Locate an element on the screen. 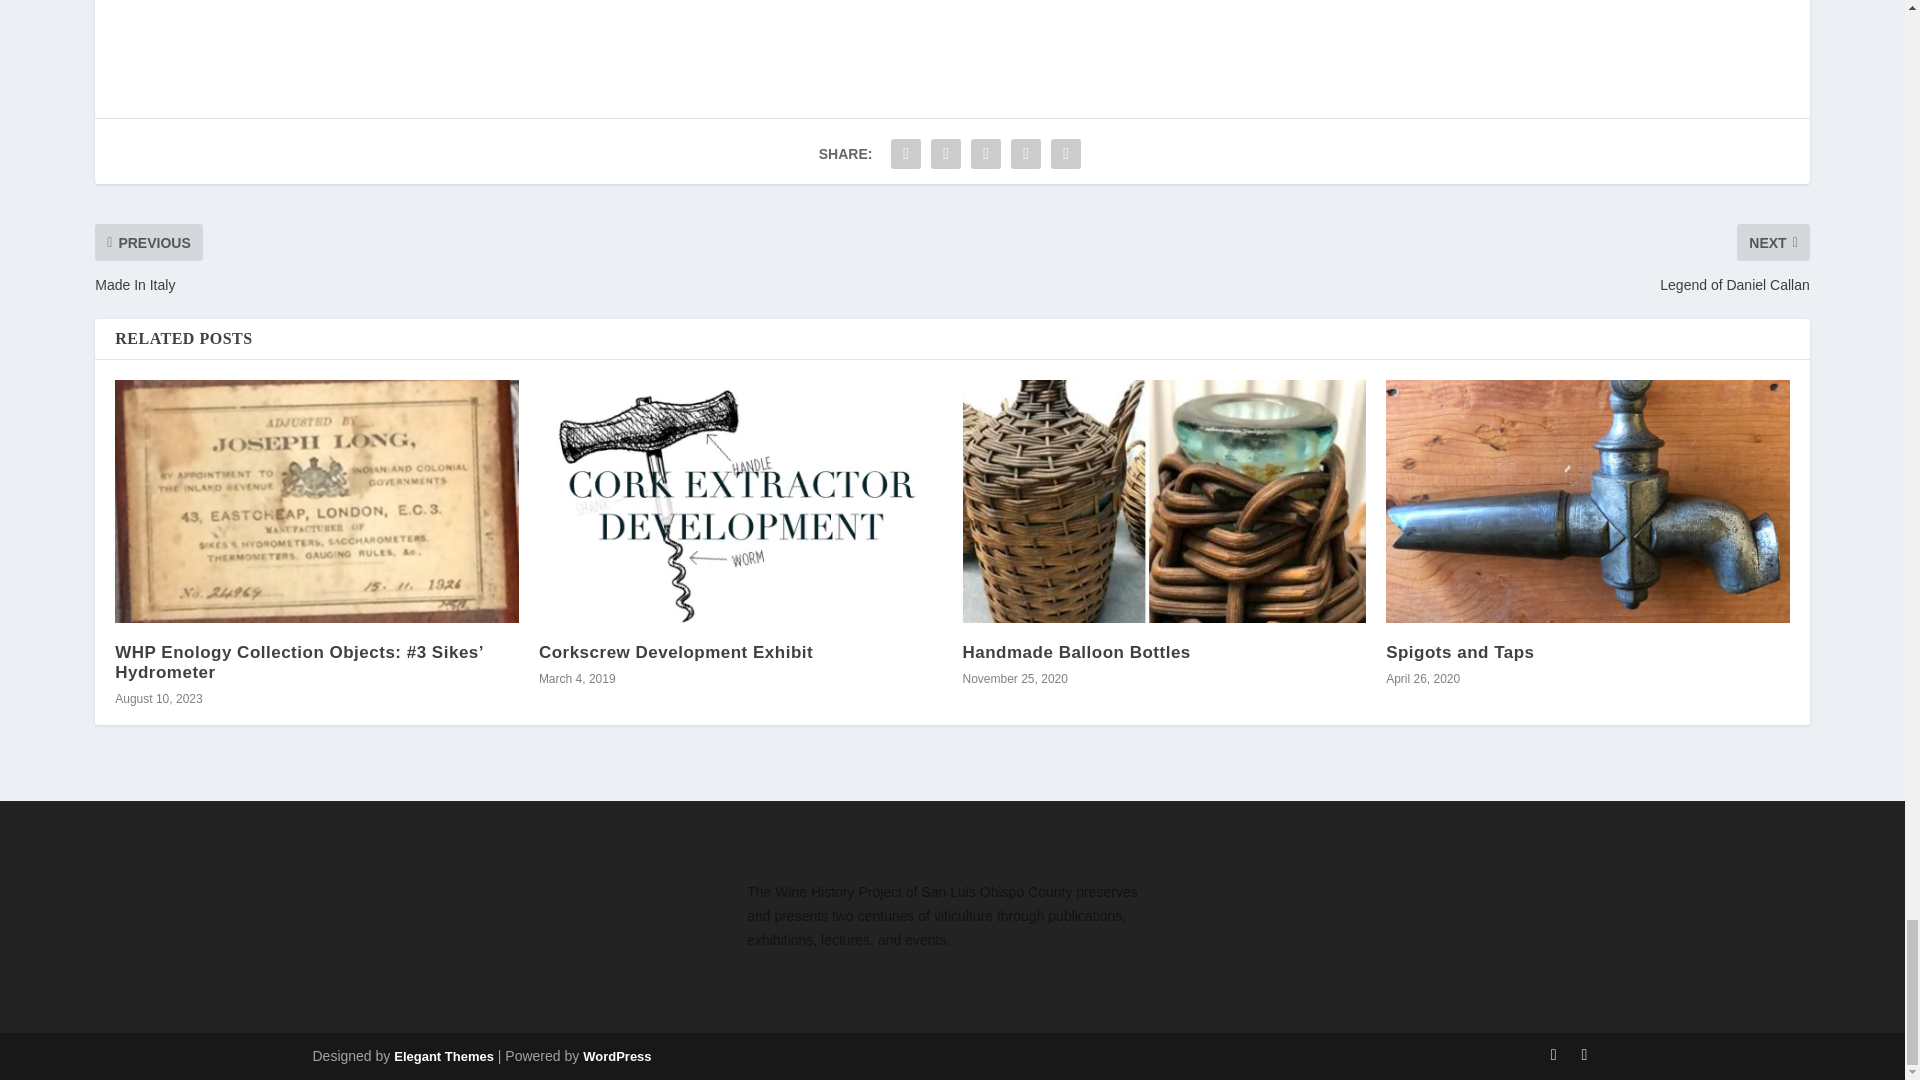 The width and height of the screenshot is (1920, 1080). Share "AAA Mapping Tourism in California" via Pinterest is located at coordinates (986, 153).